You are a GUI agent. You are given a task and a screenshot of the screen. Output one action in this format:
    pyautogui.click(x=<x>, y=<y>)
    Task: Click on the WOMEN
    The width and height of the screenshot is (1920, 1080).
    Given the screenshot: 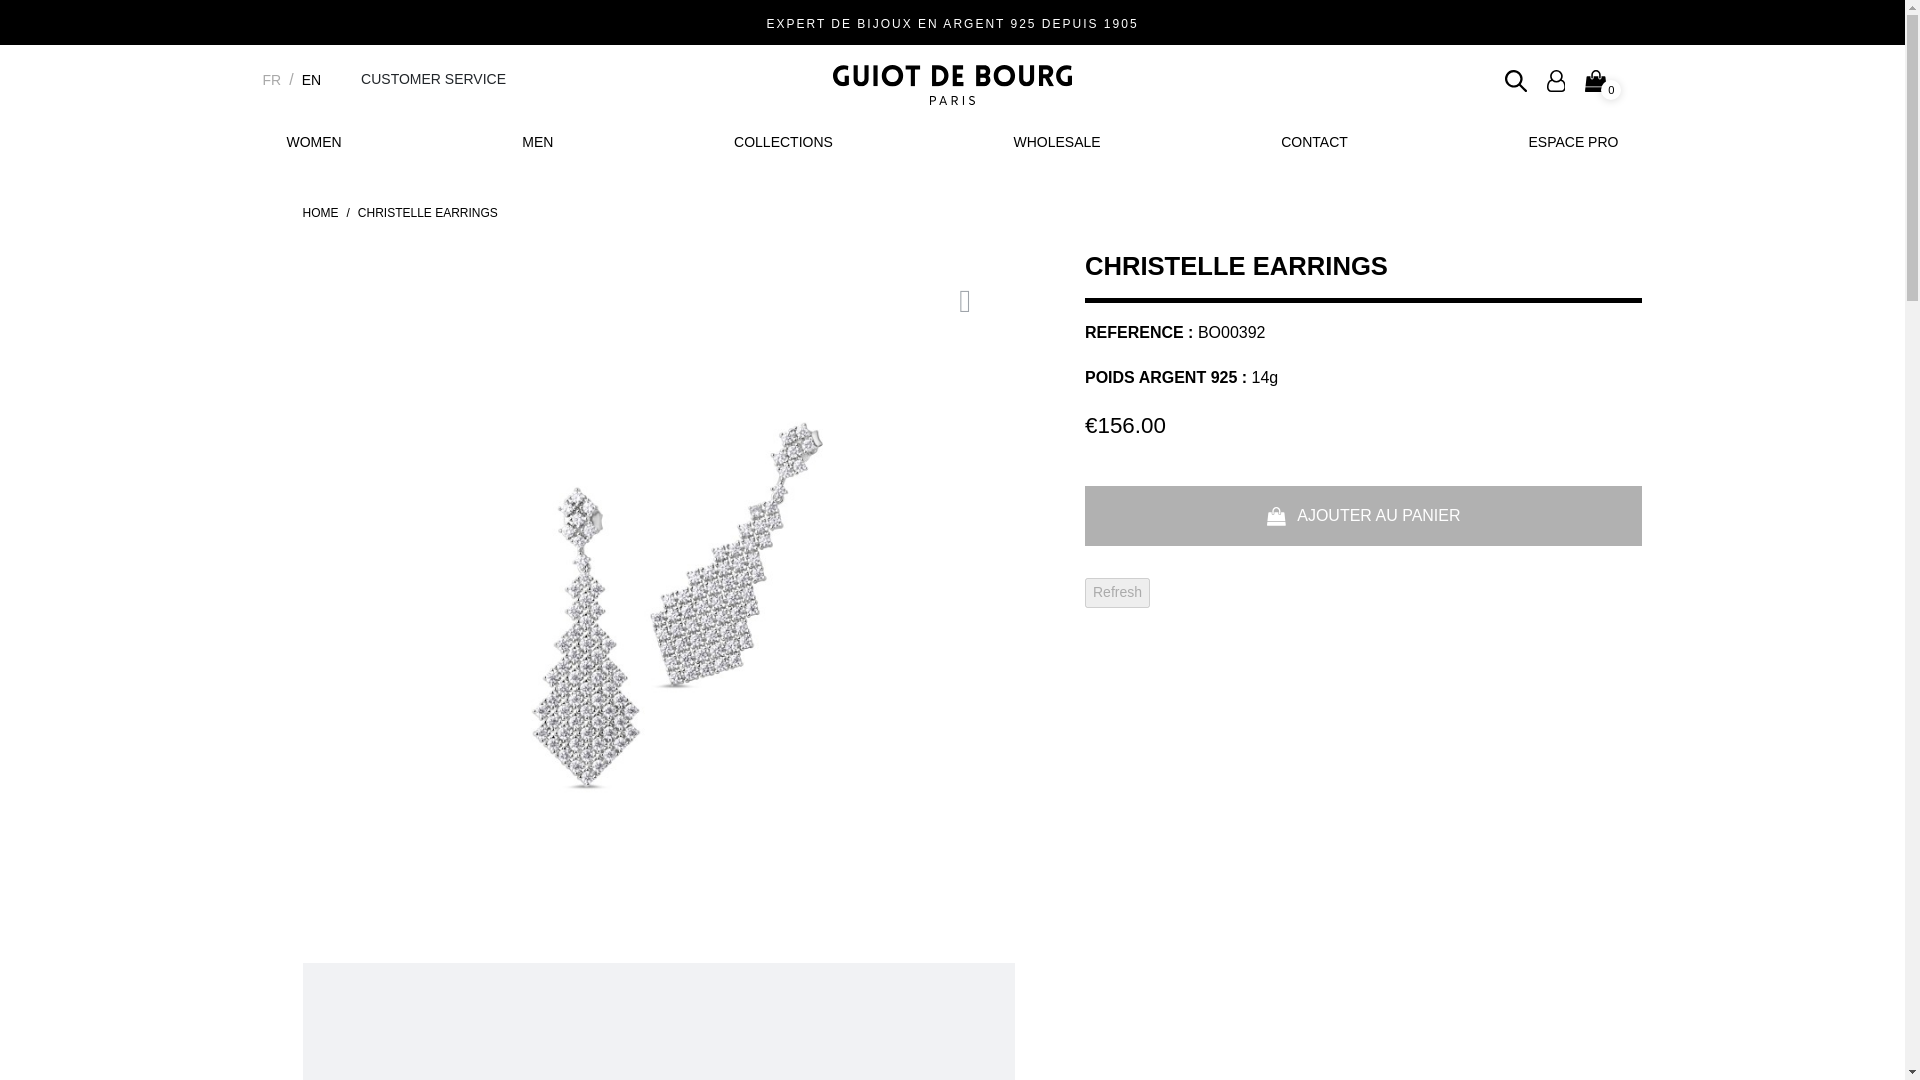 What is the action you would take?
    pyautogui.click(x=312, y=142)
    